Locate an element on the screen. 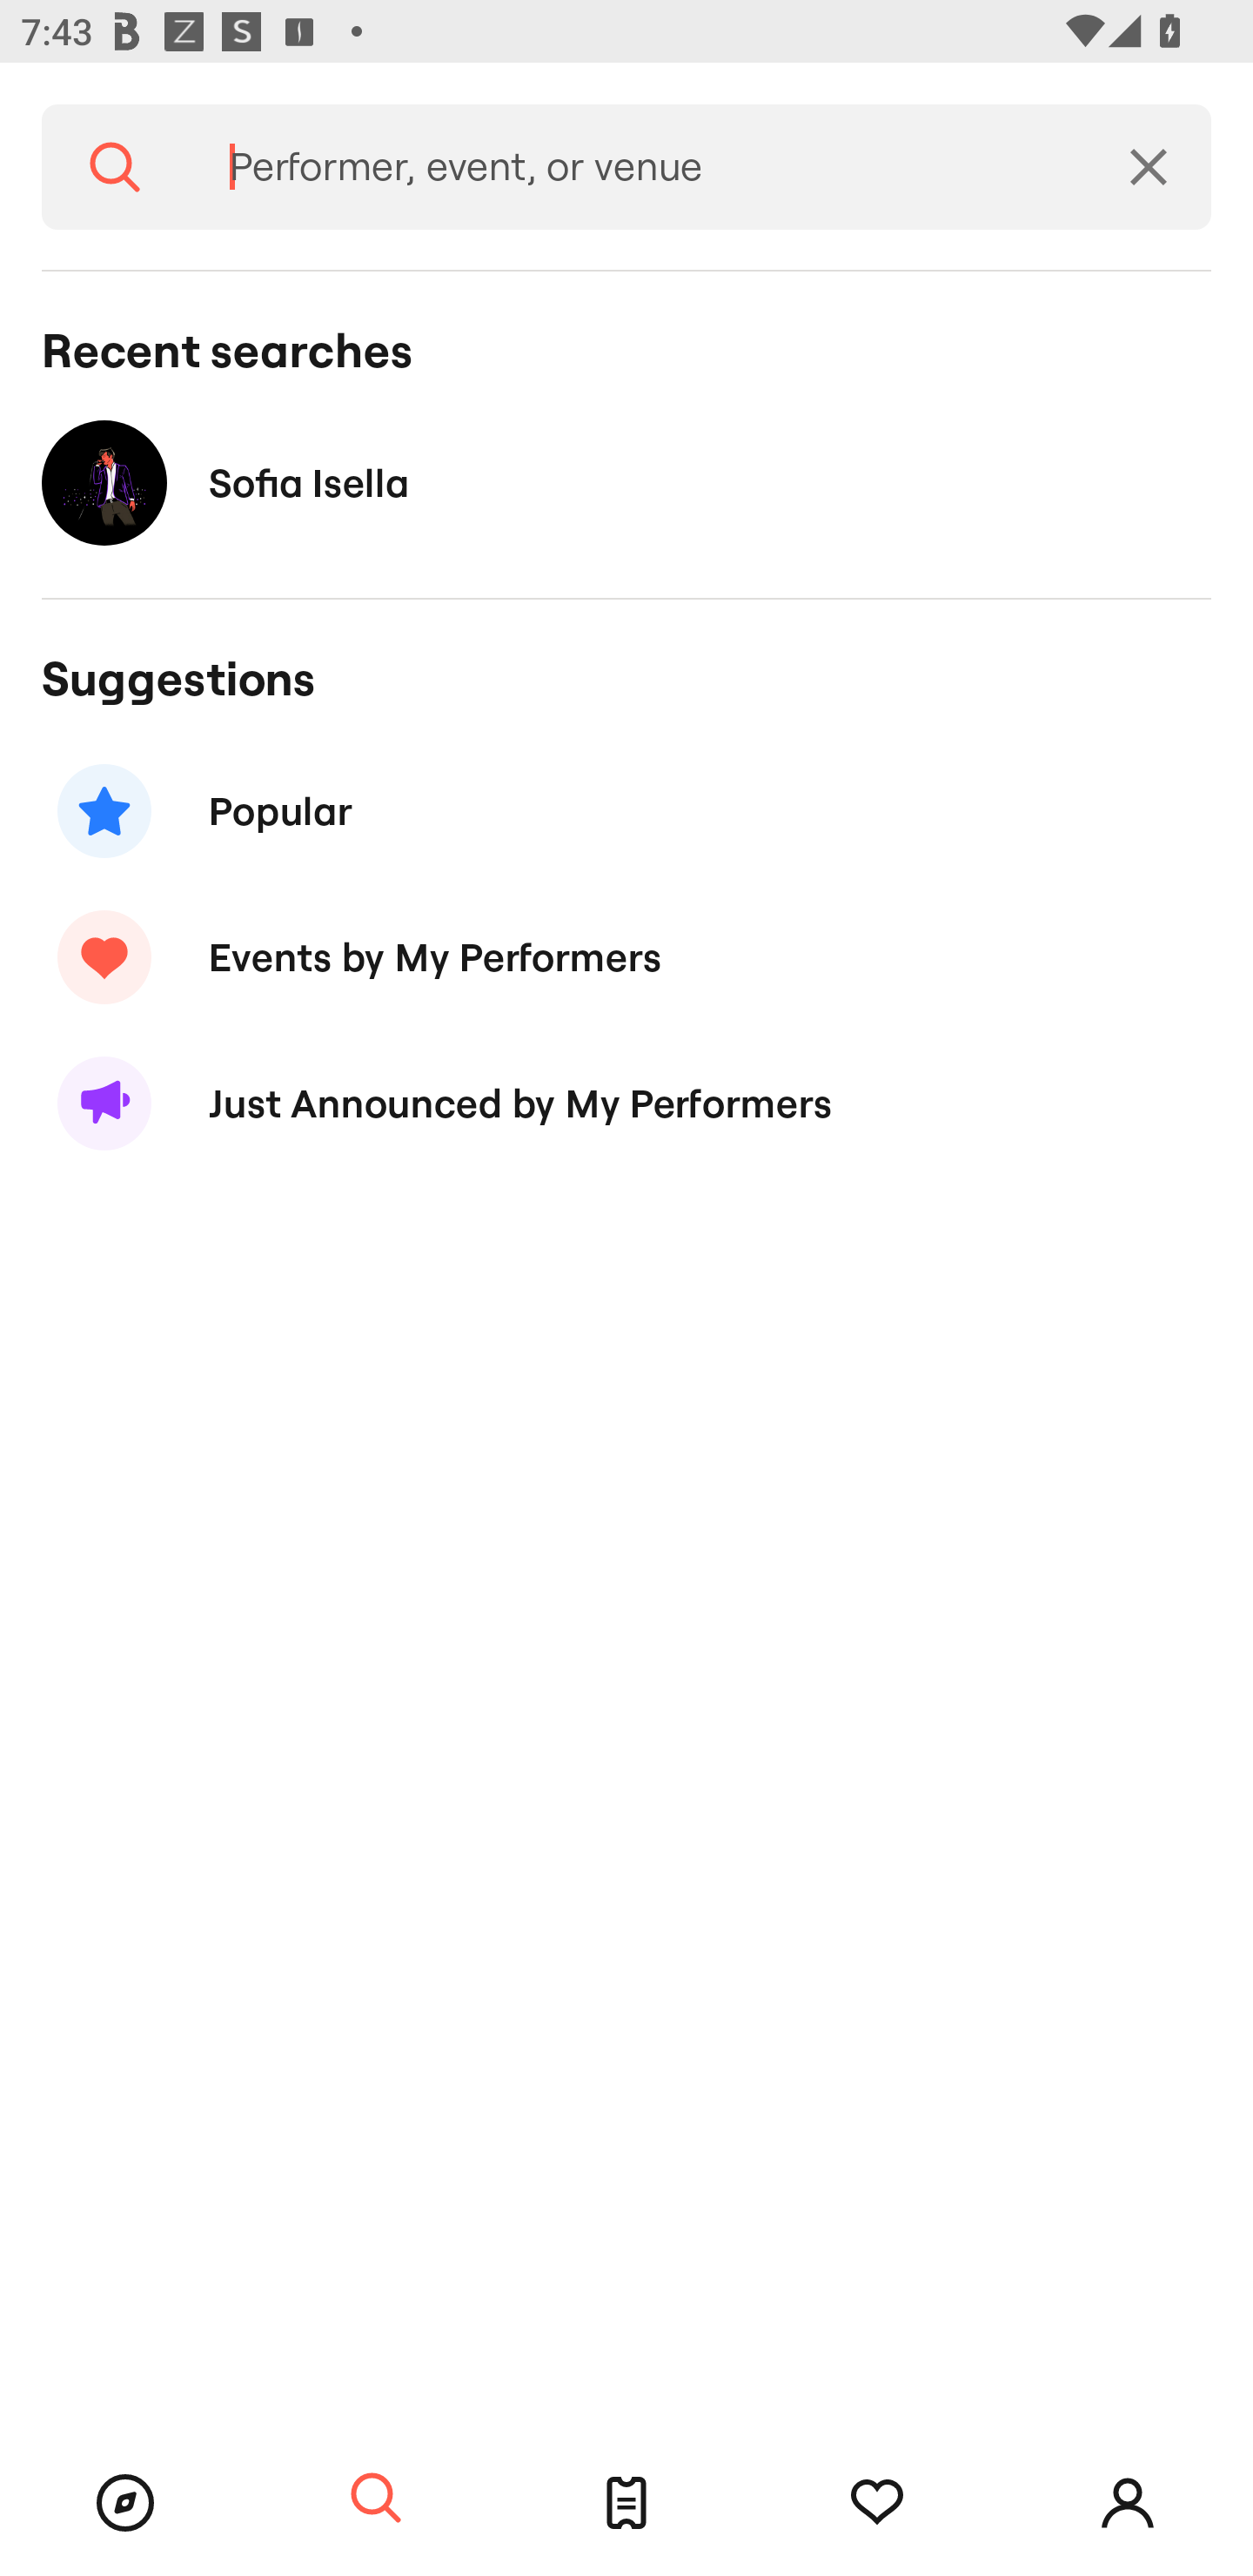 The height and width of the screenshot is (2576, 1253). Browse is located at coordinates (125, 2503).